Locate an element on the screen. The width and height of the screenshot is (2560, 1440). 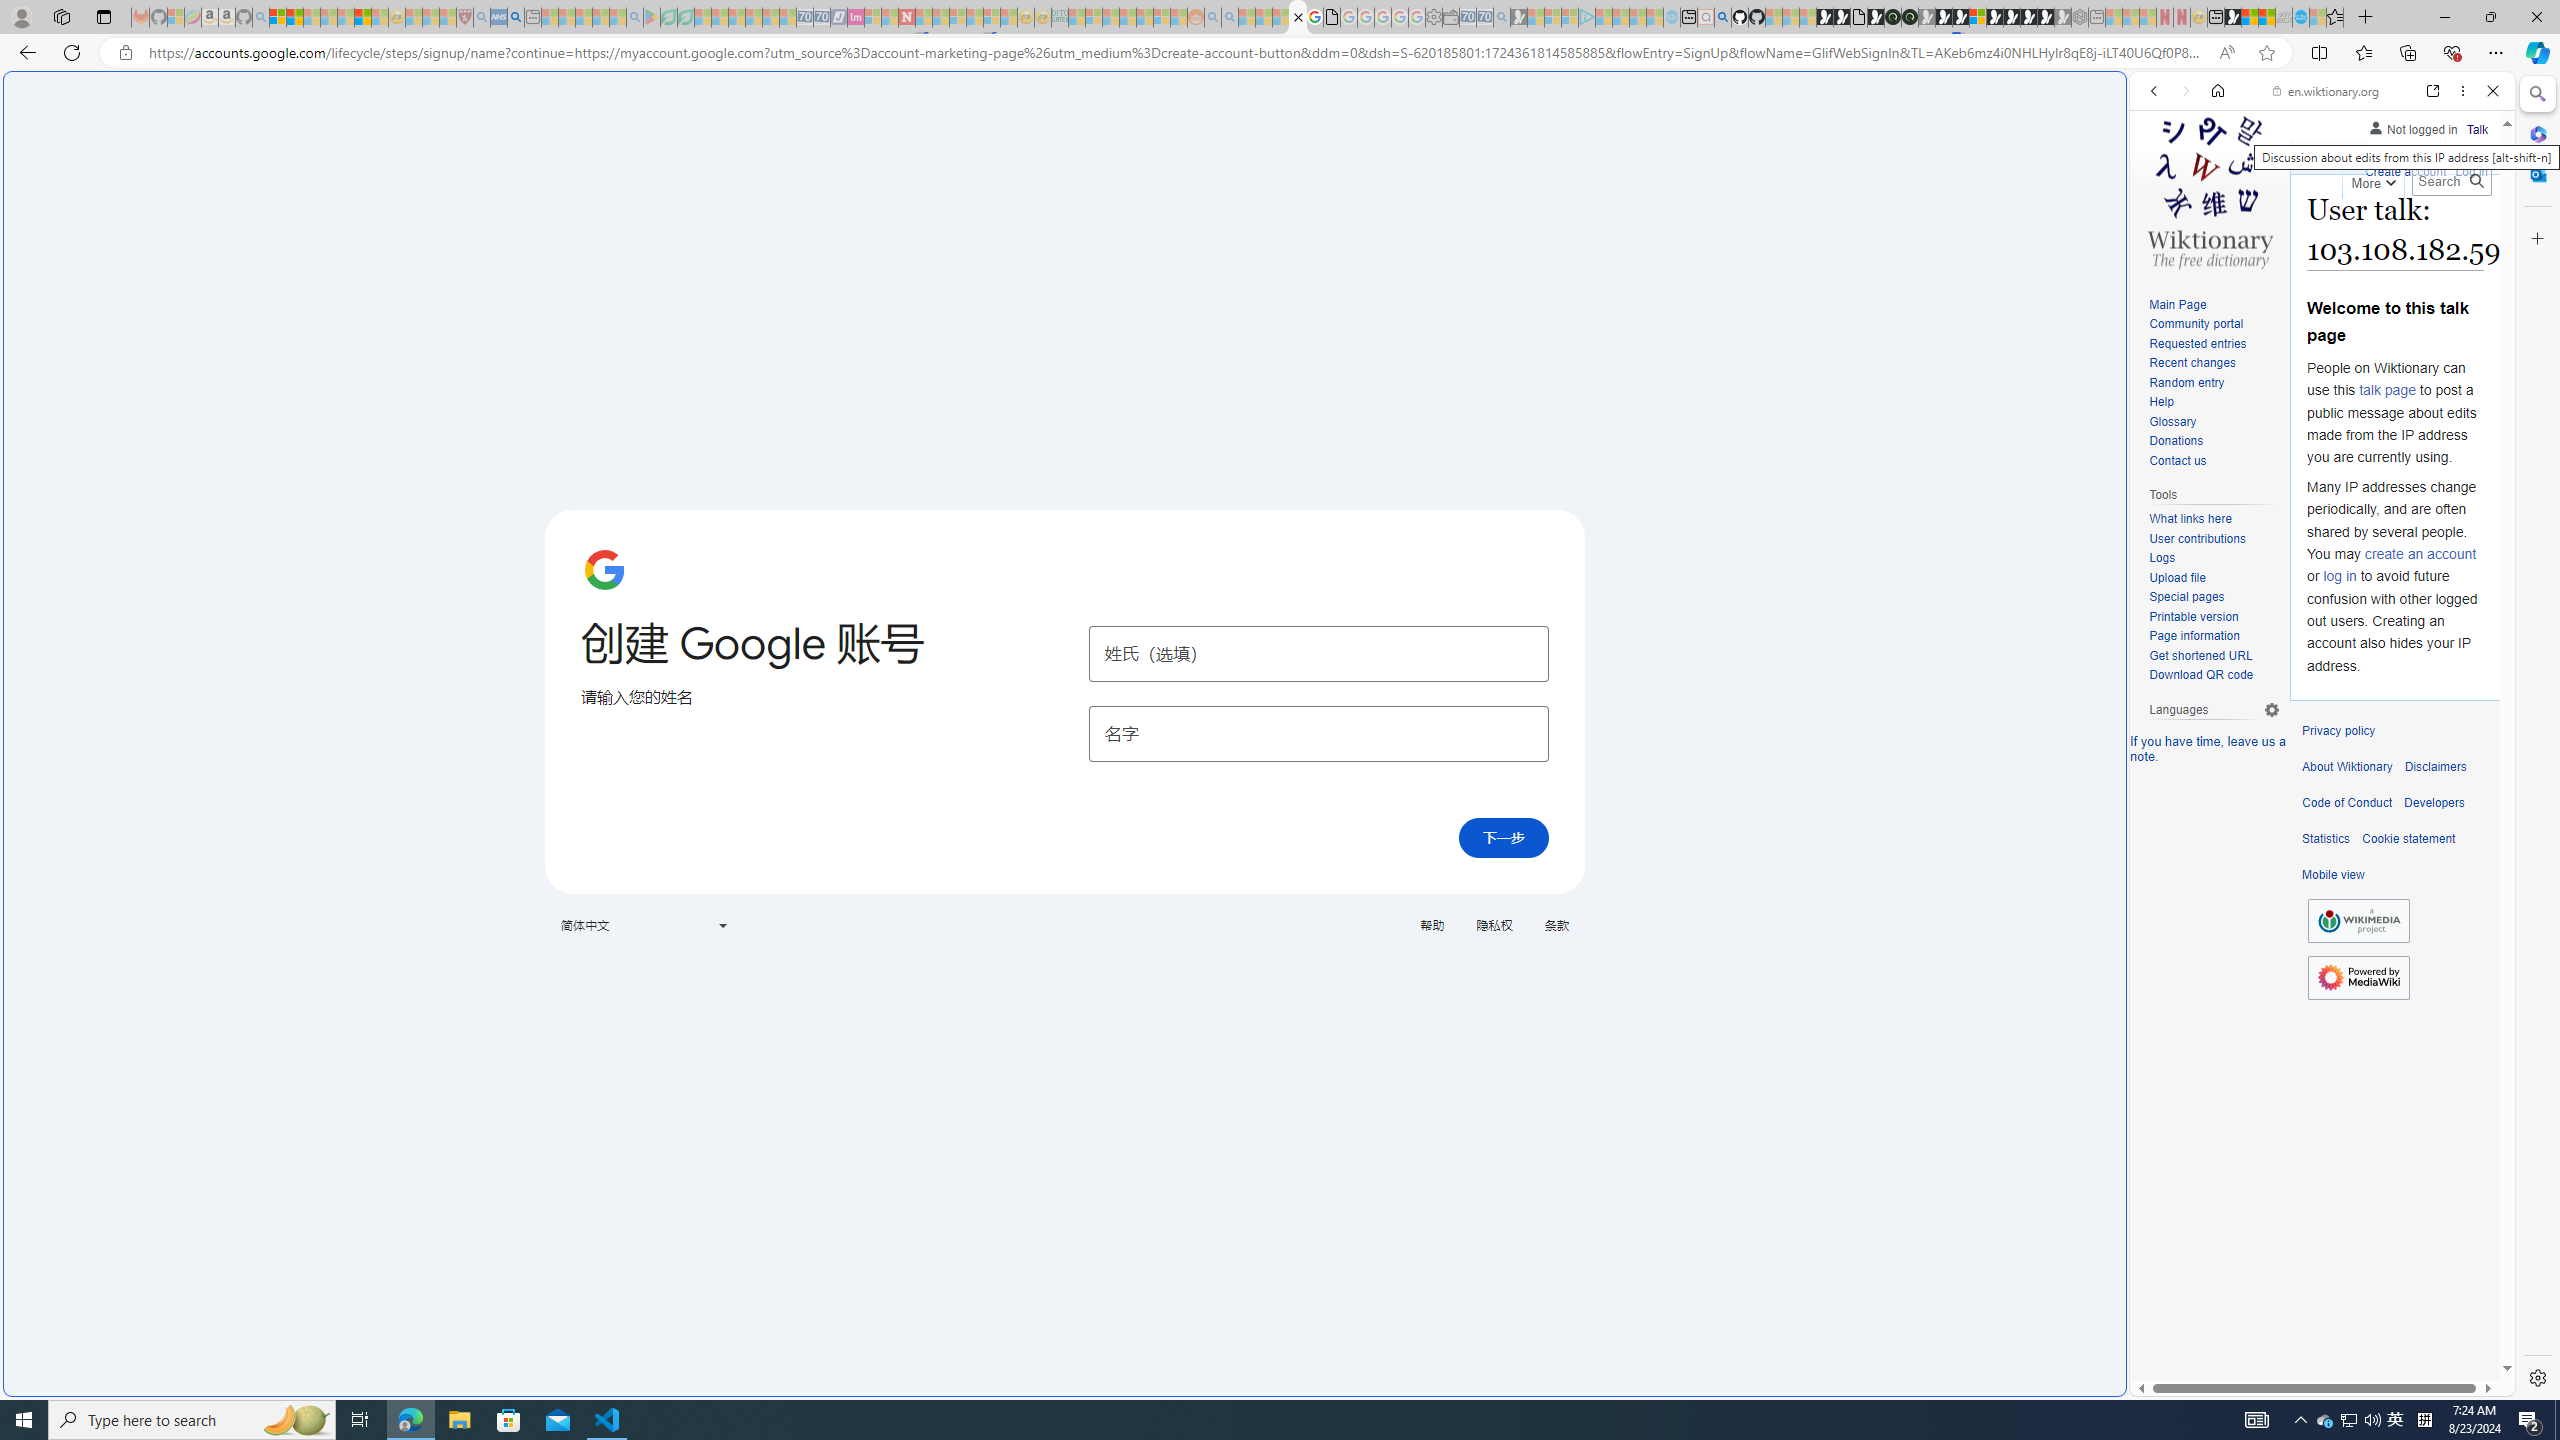
Wikimedia Foundation is located at coordinates (2358, 921).